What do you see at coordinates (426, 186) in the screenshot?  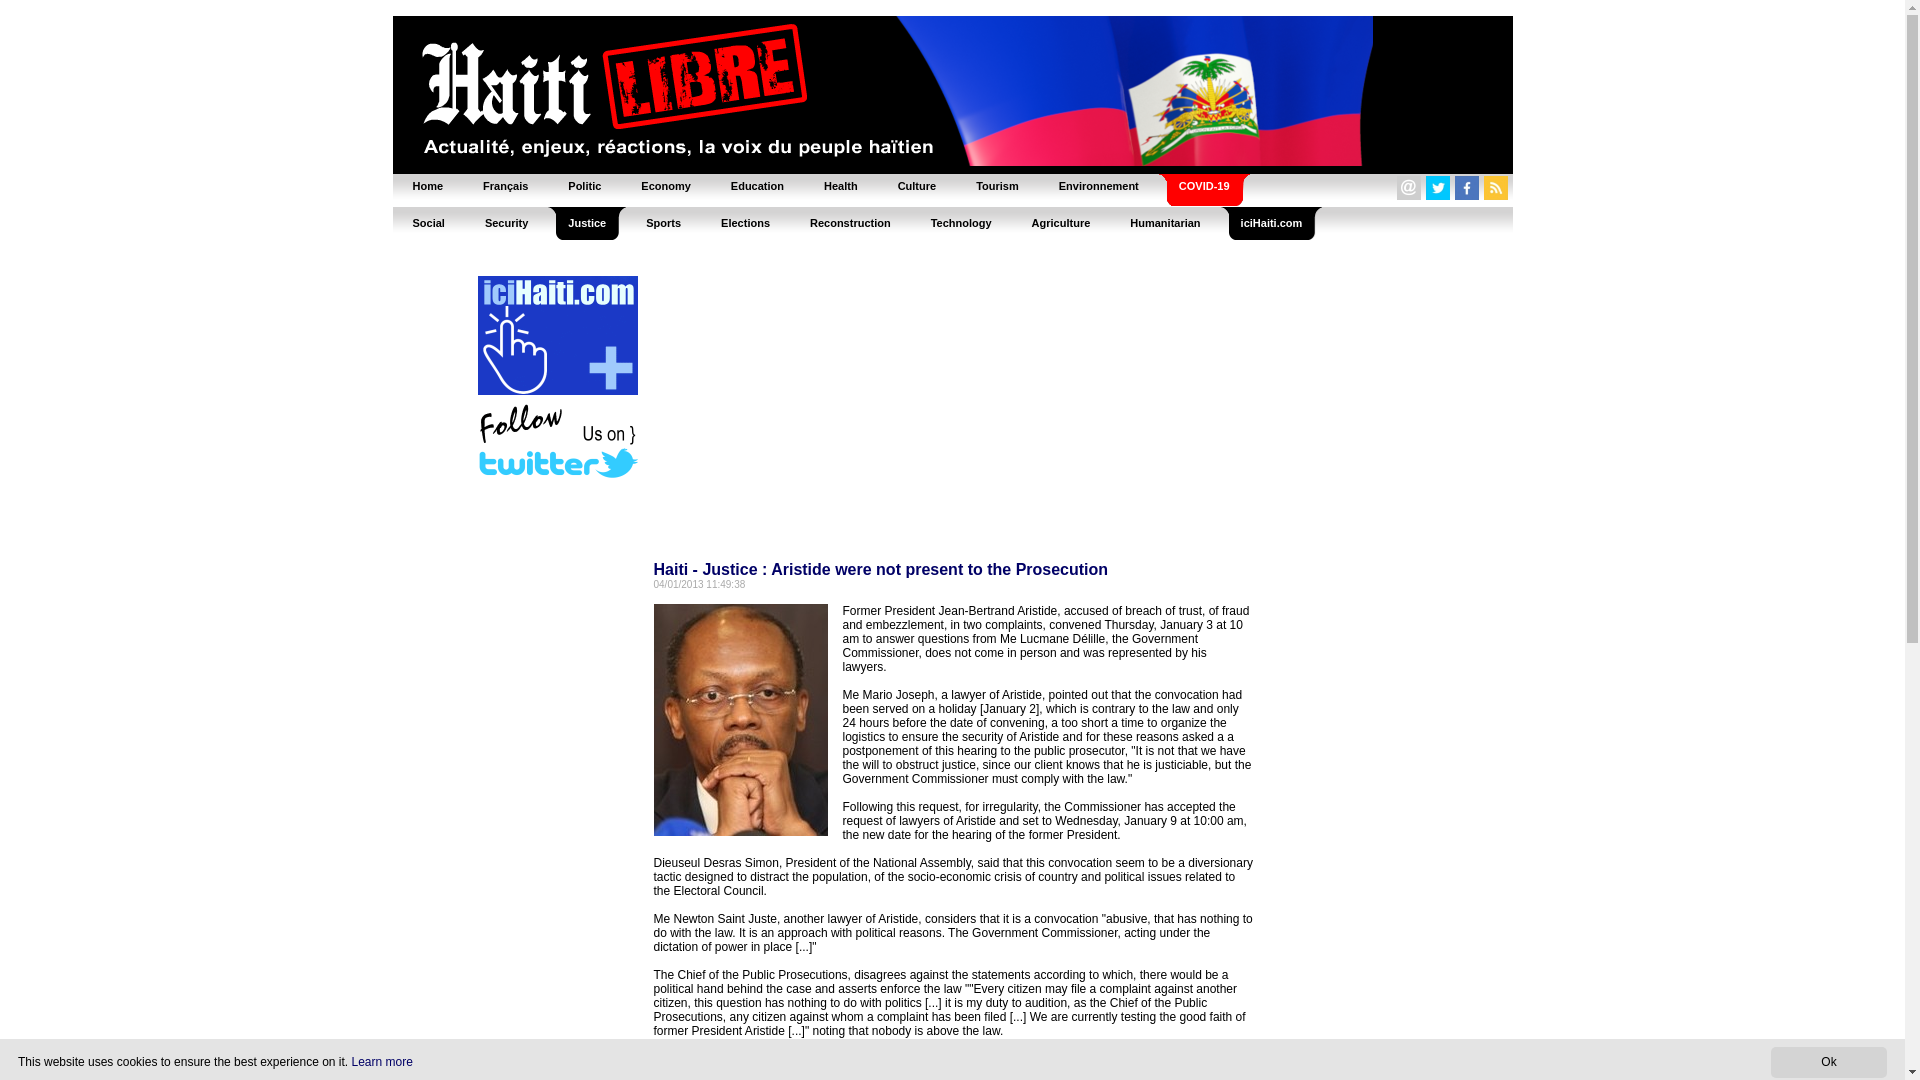 I see `Home` at bounding box center [426, 186].